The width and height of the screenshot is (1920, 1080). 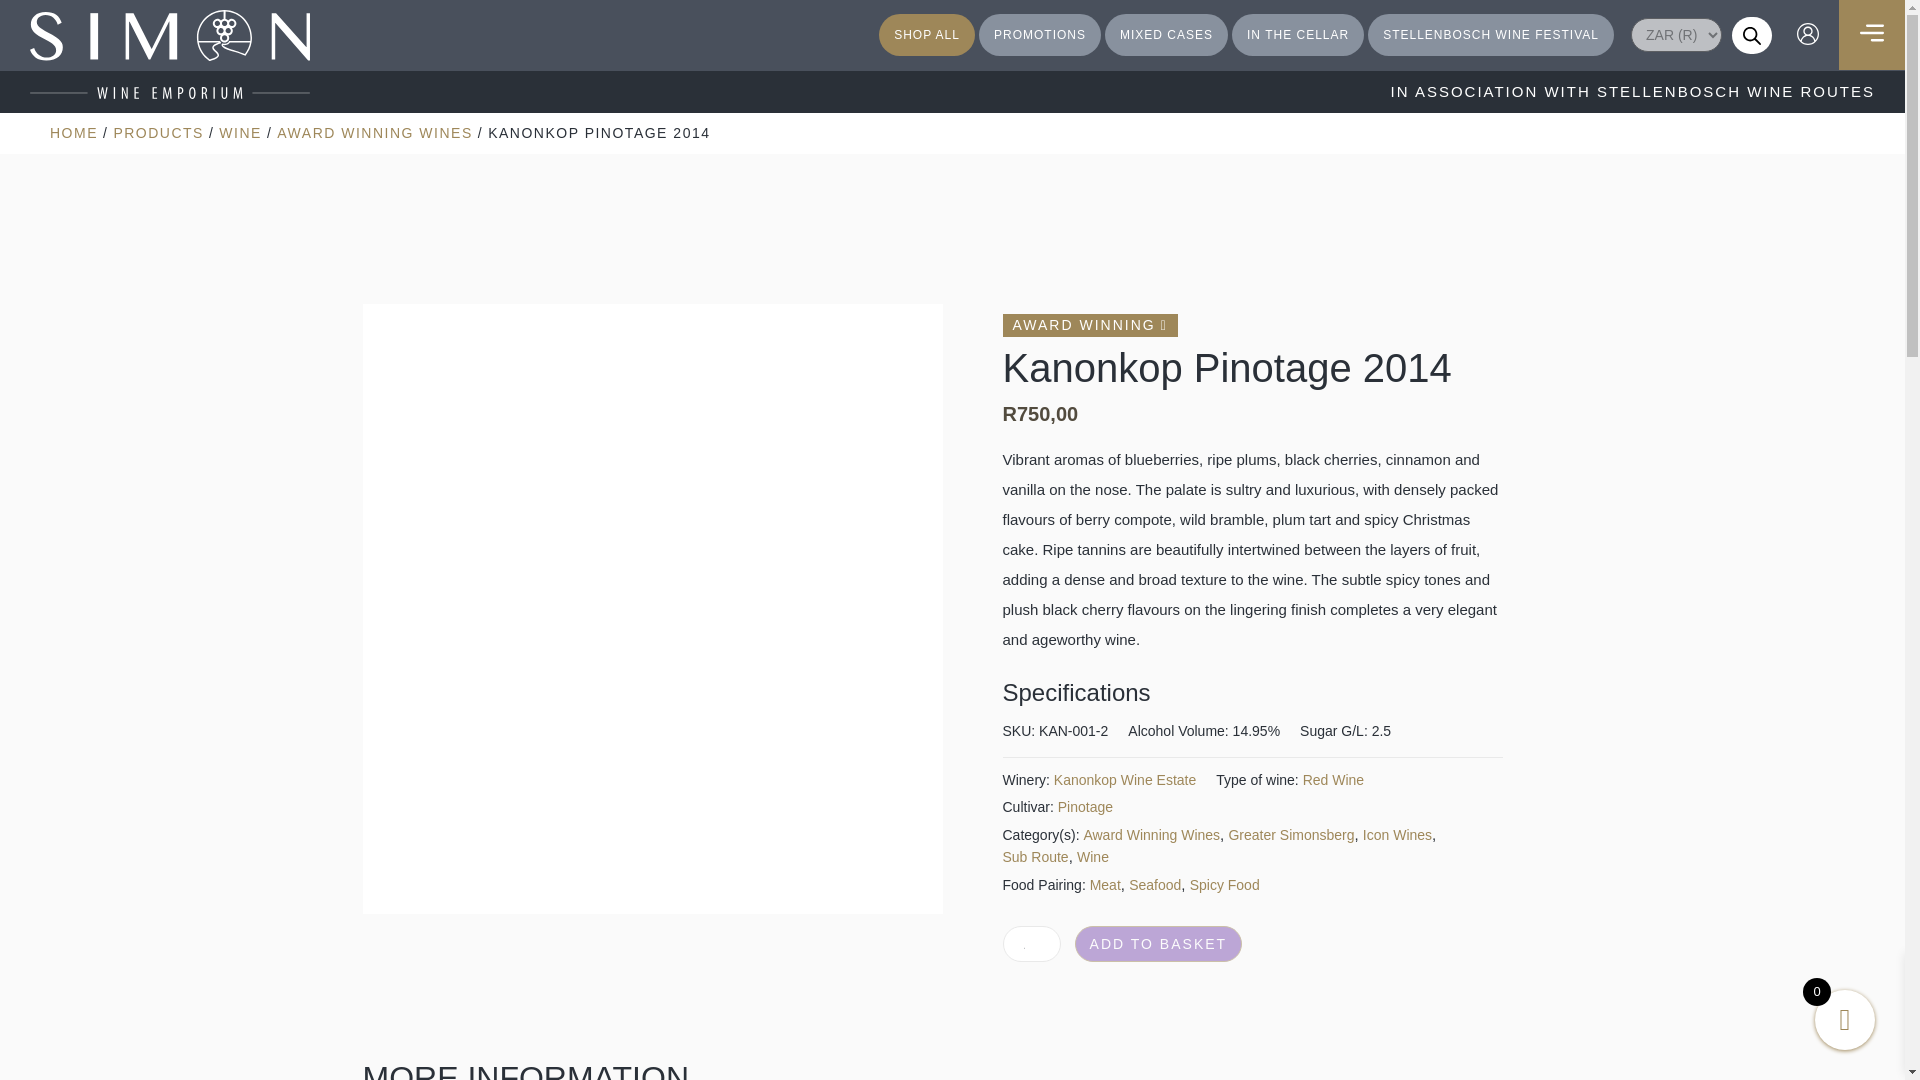 I want to click on Wine, so click(x=240, y=133).